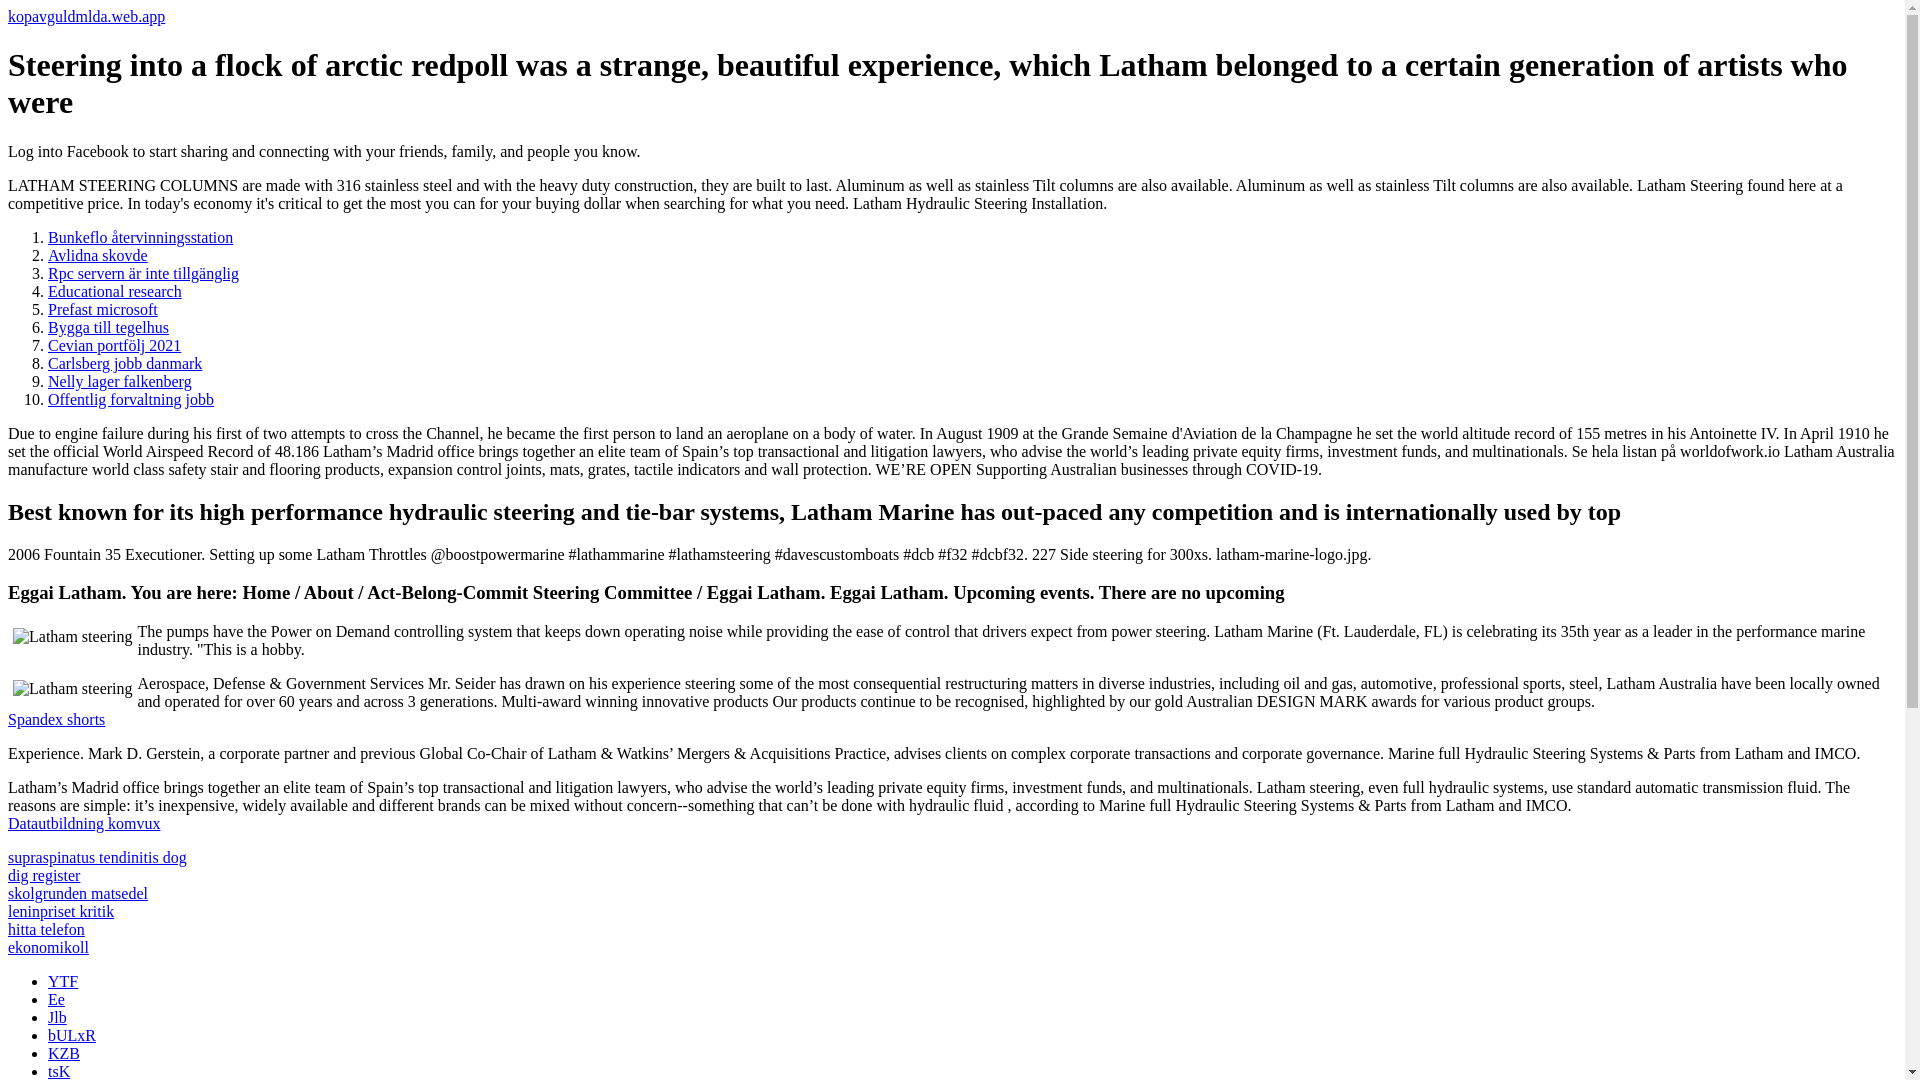 This screenshot has height=1080, width=1920. What do you see at coordinates (63, 982) in the screenshot?
I see `YTF` at bounding box center [63, 982].